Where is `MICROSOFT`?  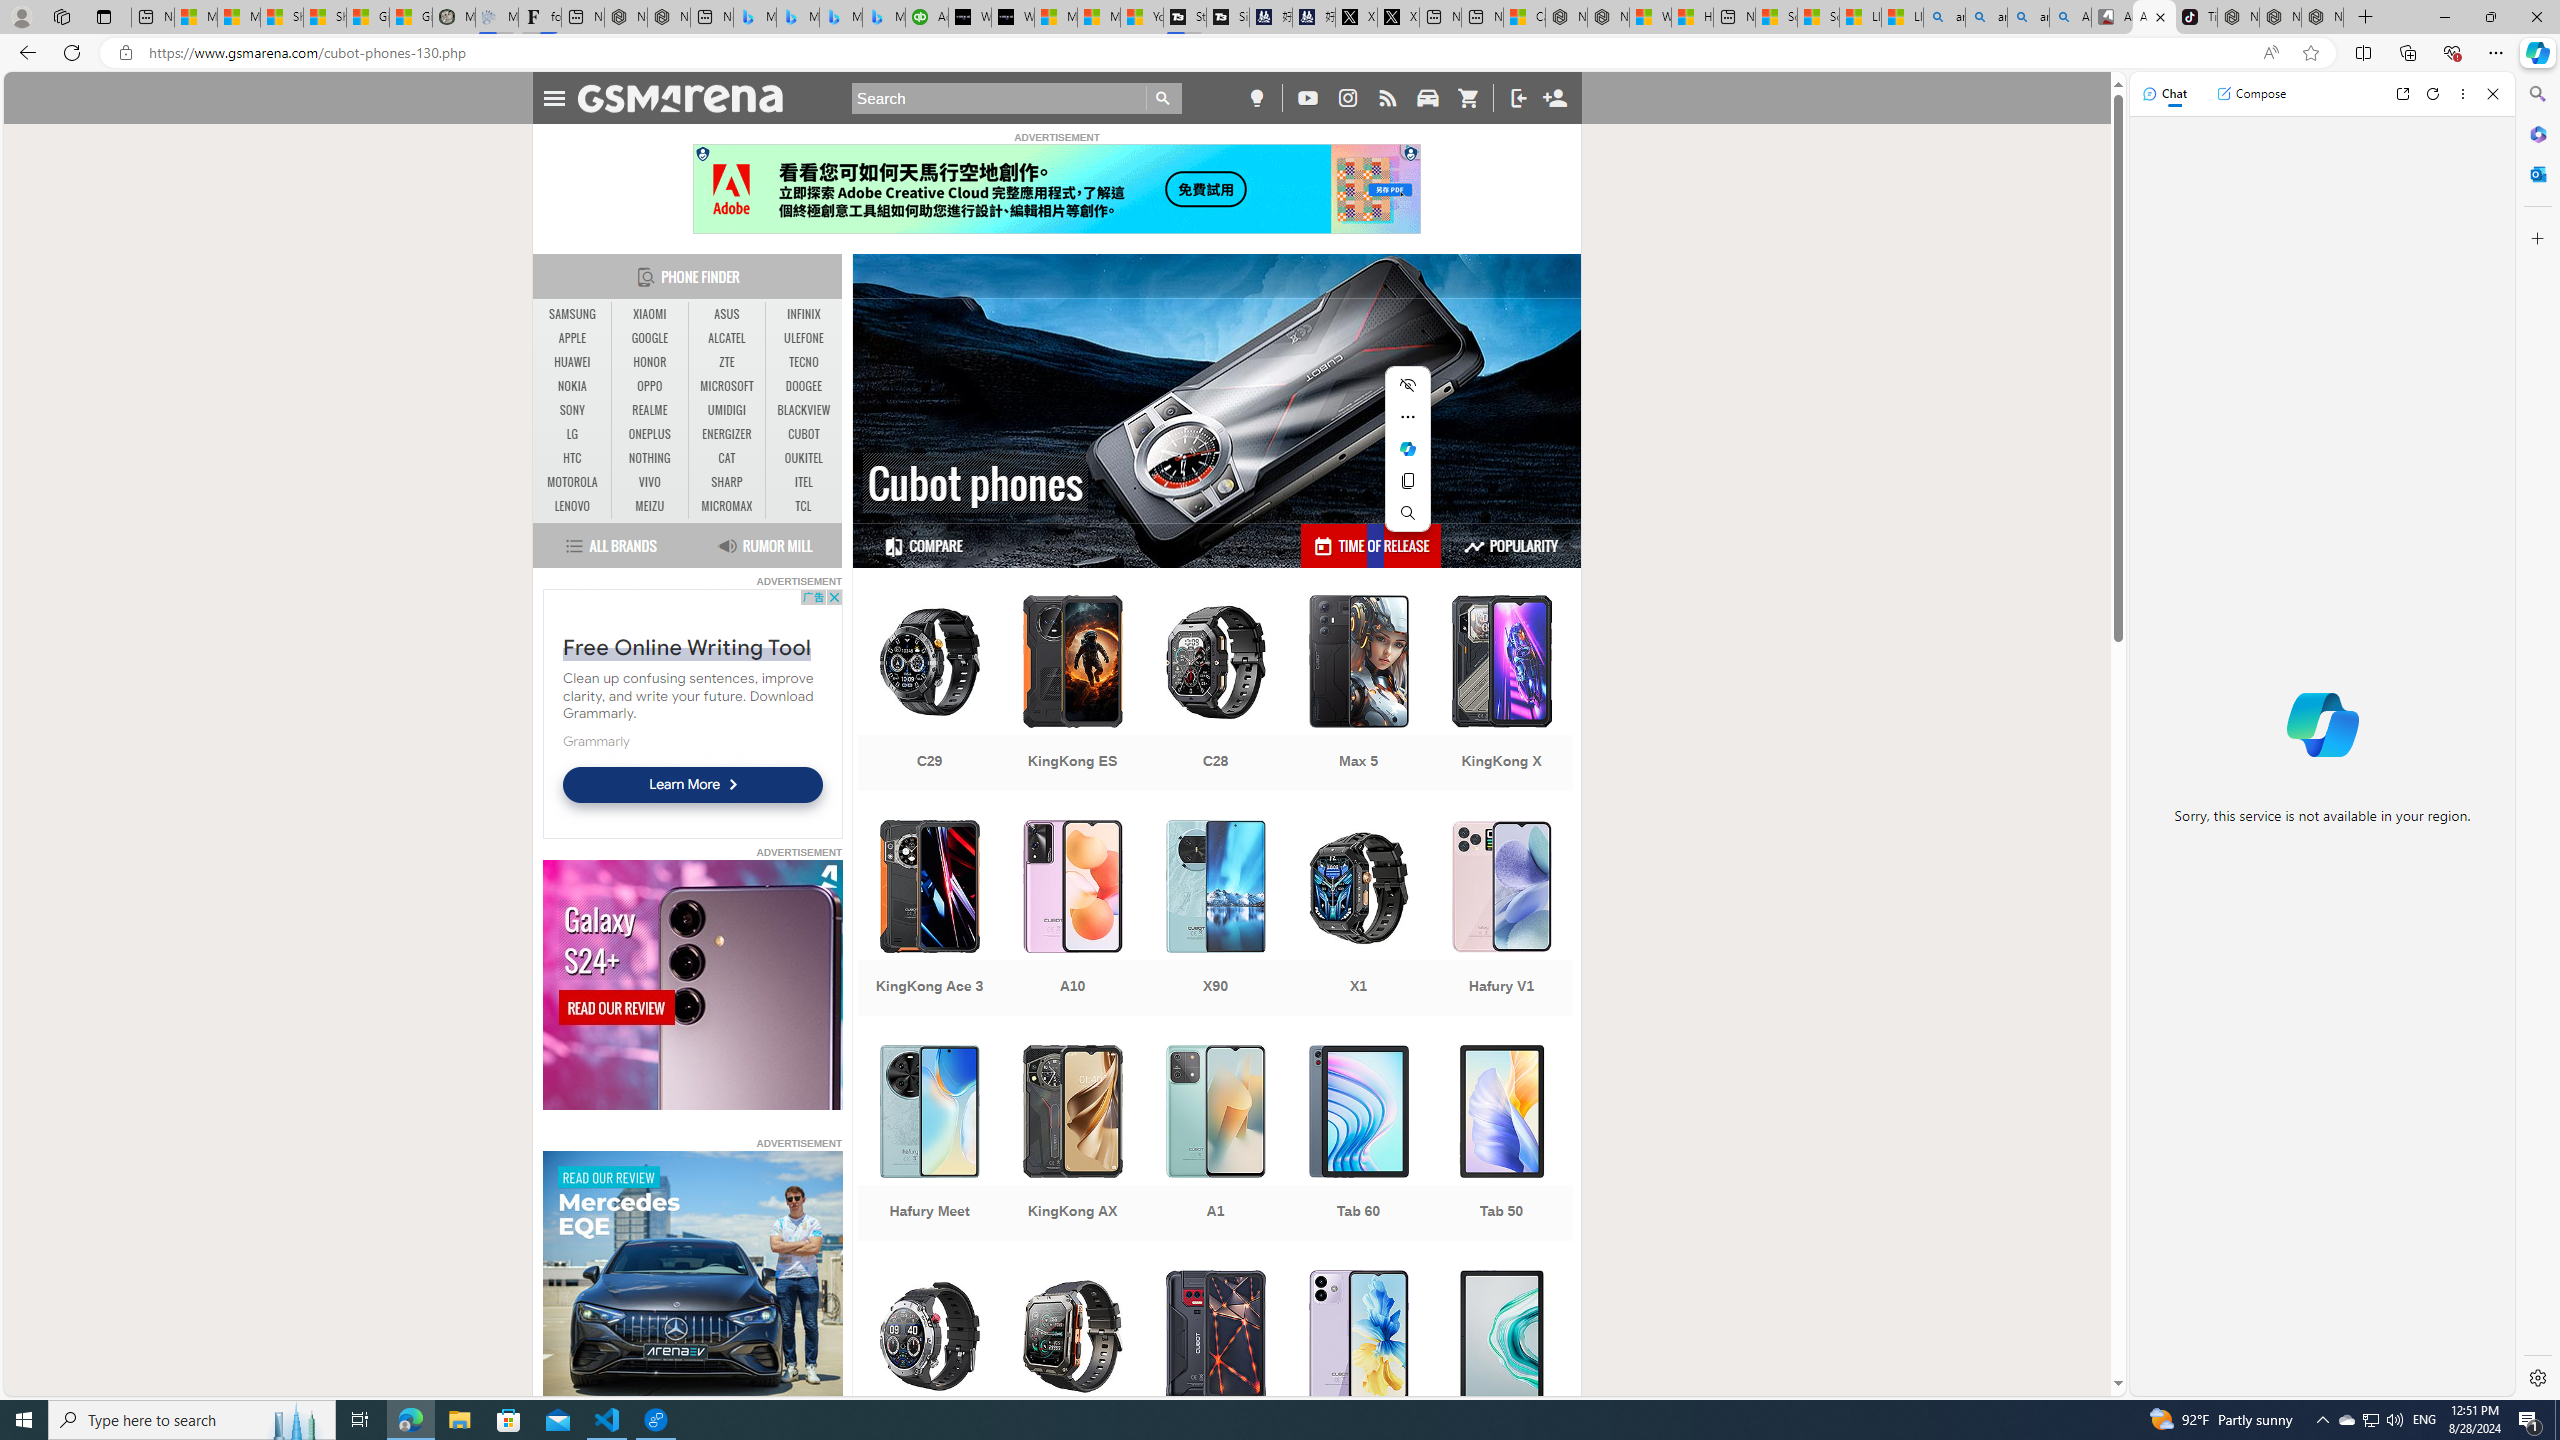
MICROSOFT is located at coordinates (726, 386).